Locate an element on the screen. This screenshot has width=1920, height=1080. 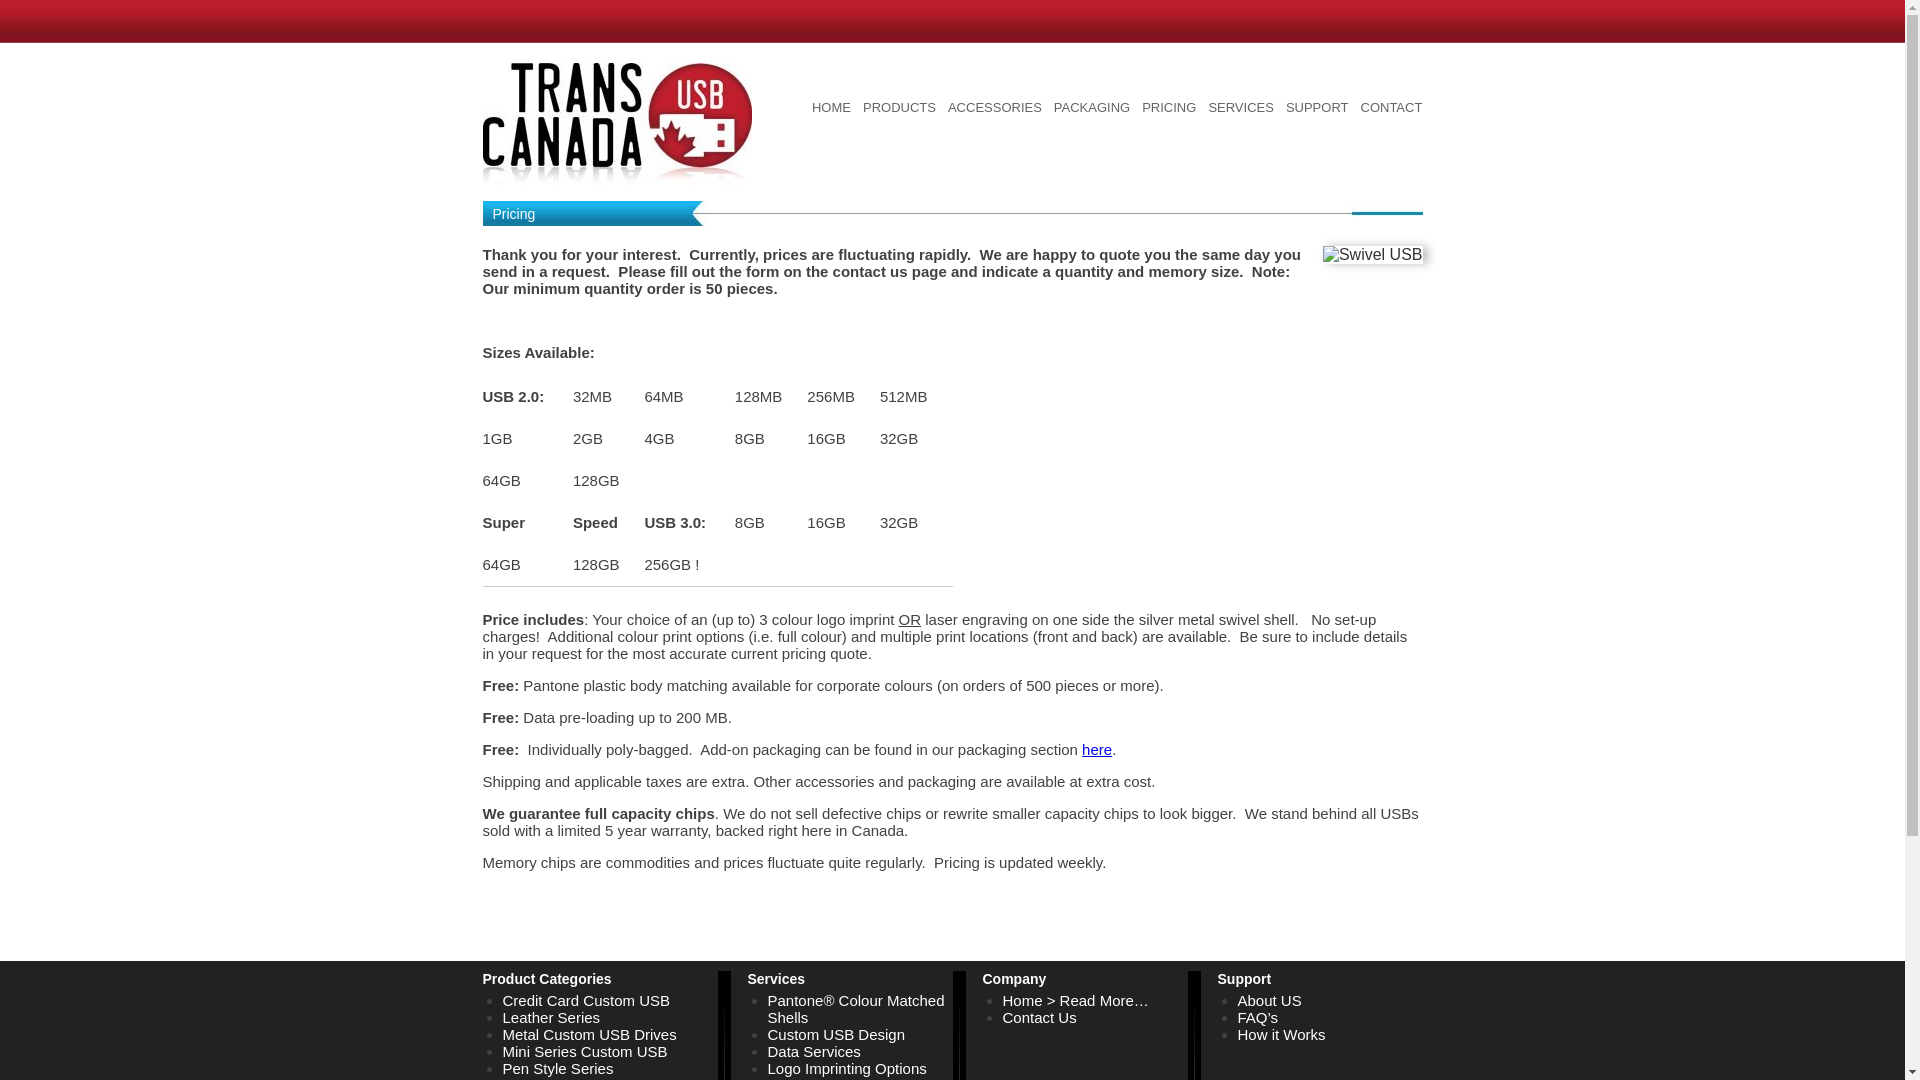
Custom USB Design is located at coordinates (837, 1034).